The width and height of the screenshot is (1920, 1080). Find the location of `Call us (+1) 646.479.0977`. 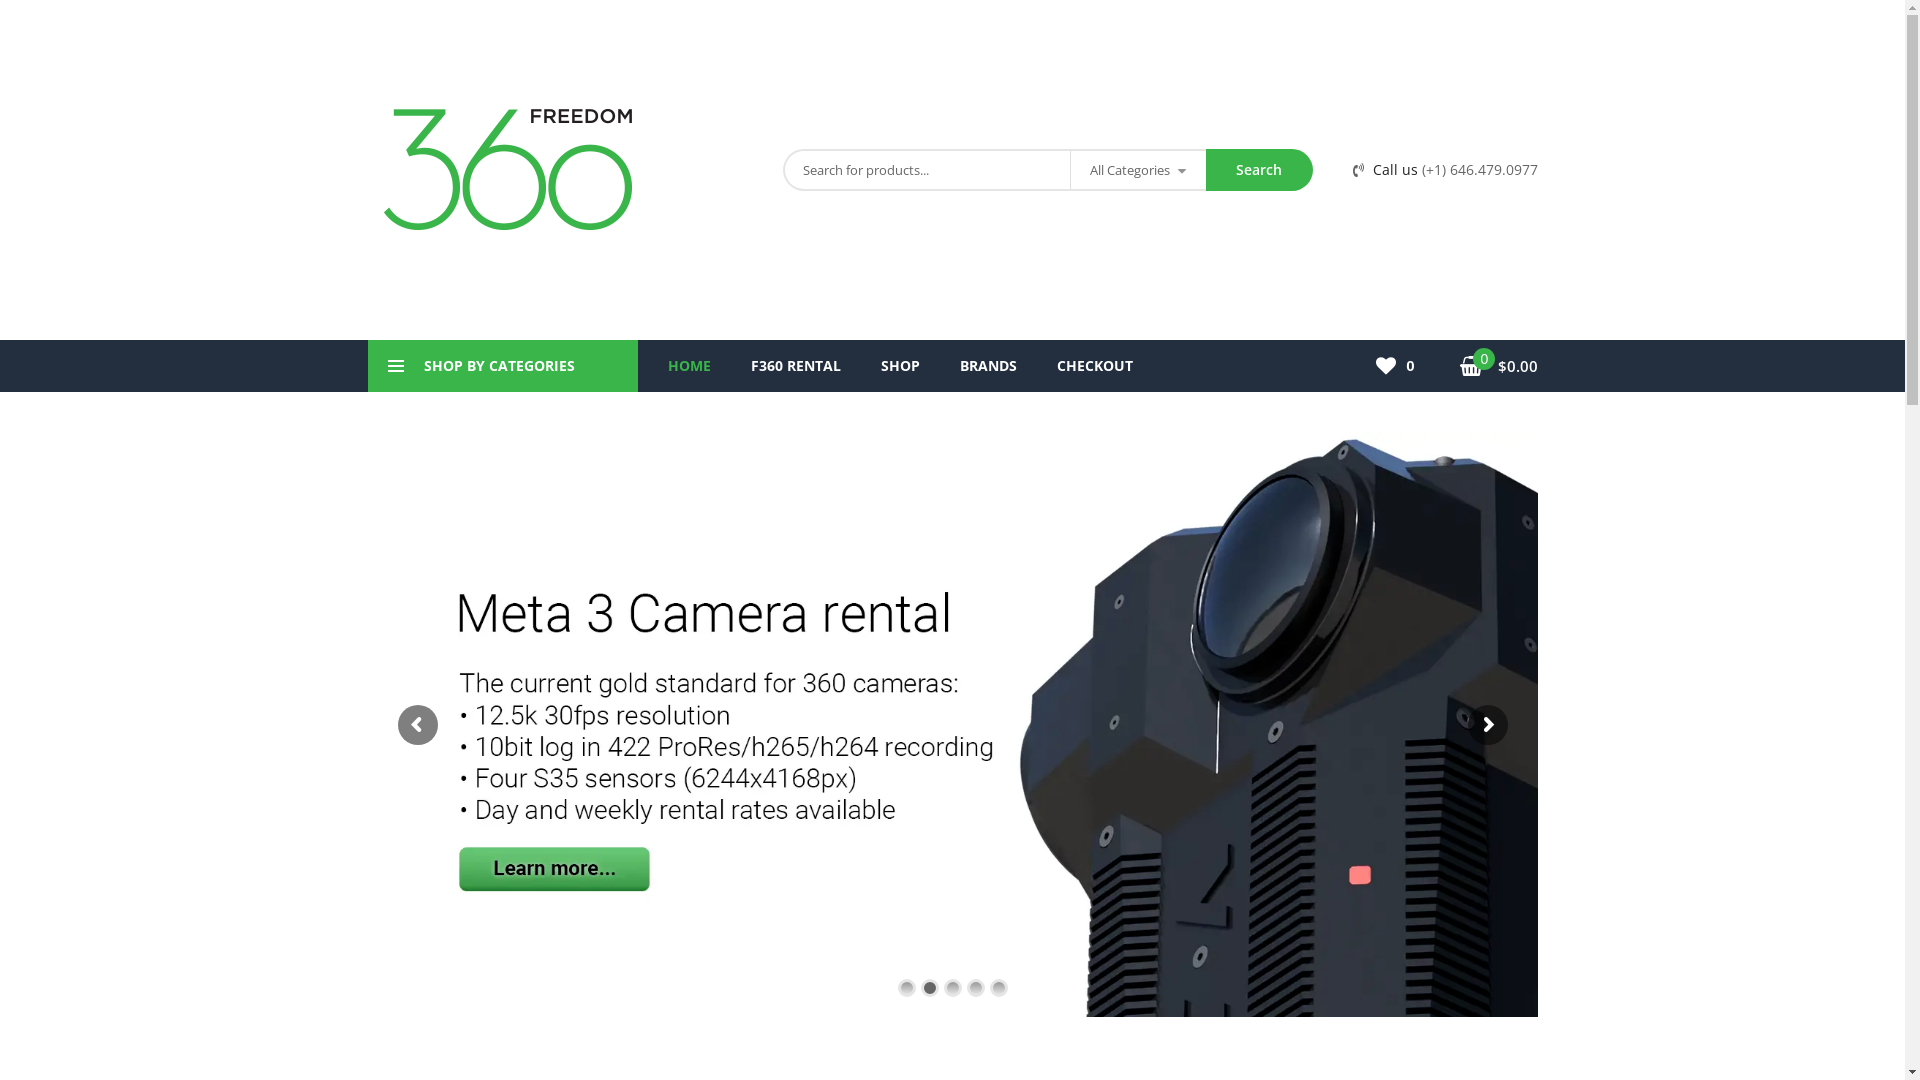

Call us (+1) 646.479.0977 is located at coordinates (1444, 170).